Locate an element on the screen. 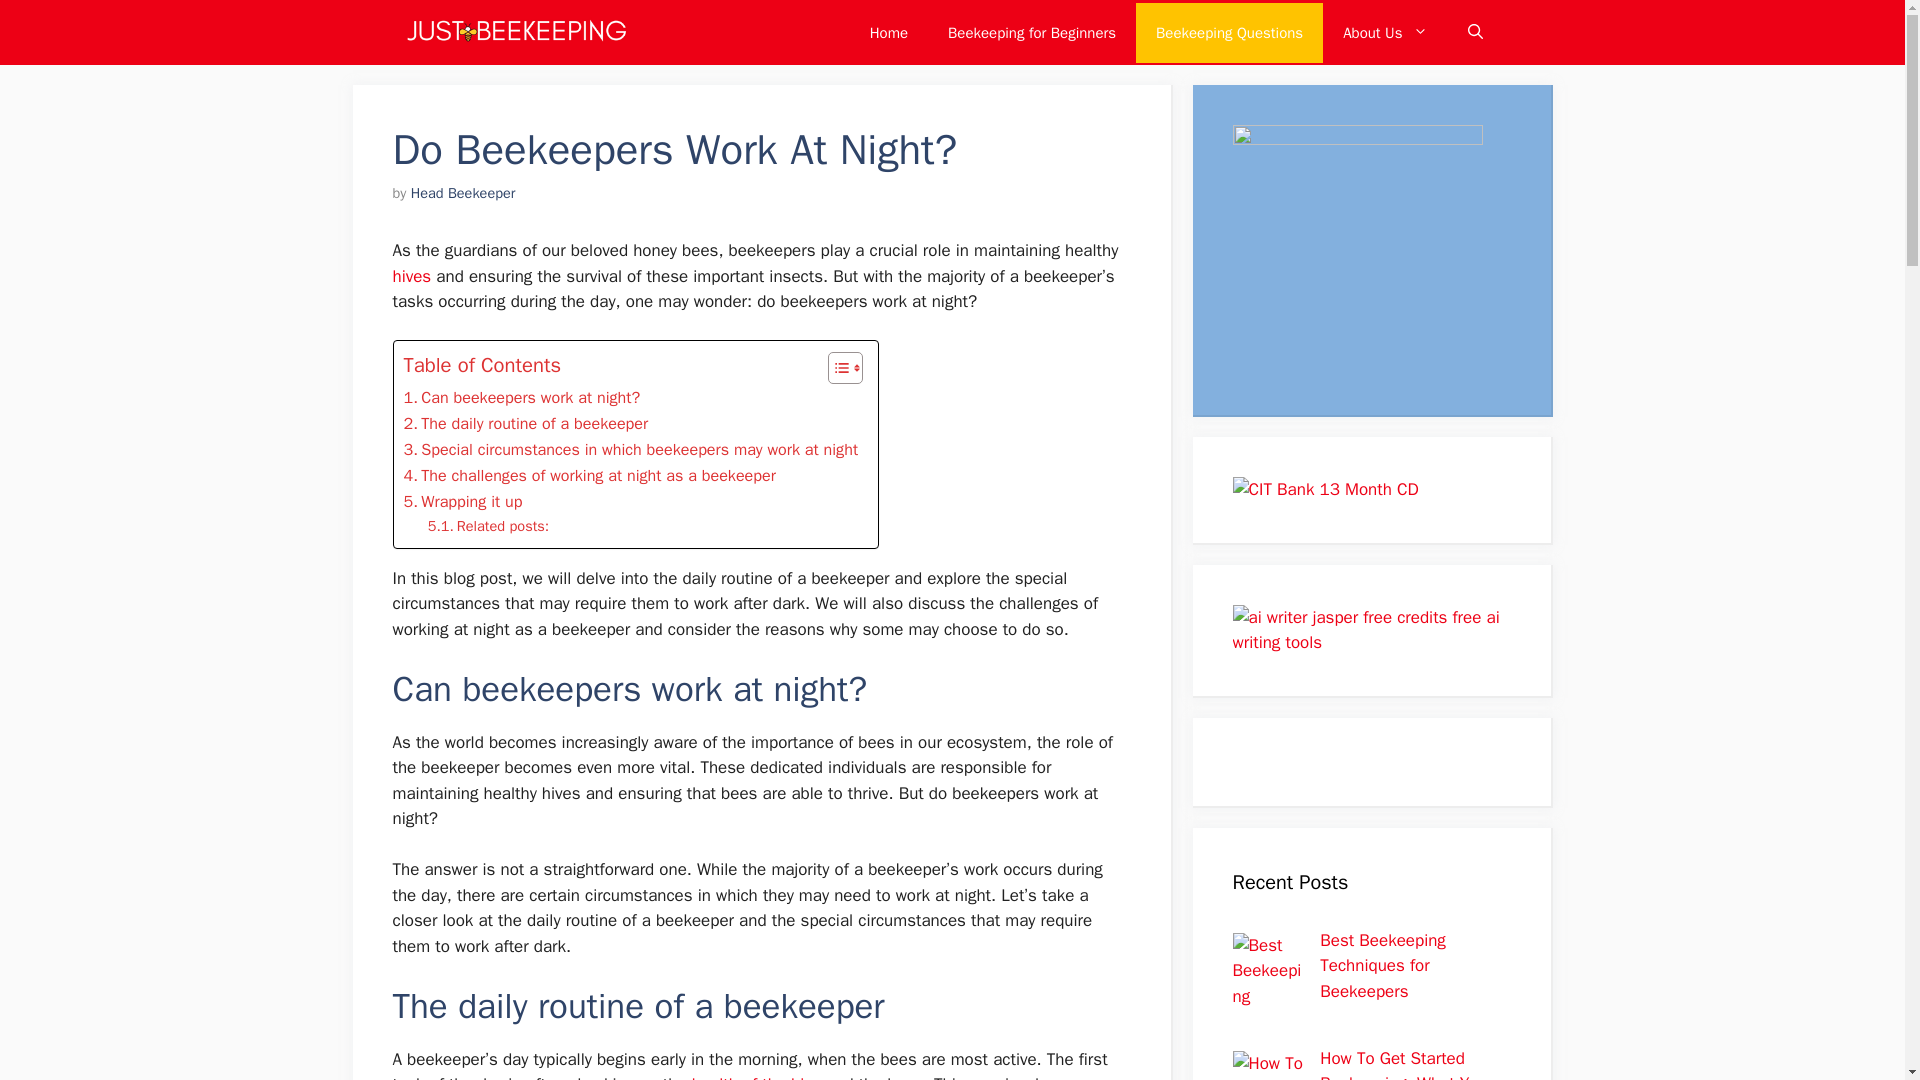 This screenshot has width=1920, height=1080. The daily routine of a beekeeper is located at coordinates (526, 424).